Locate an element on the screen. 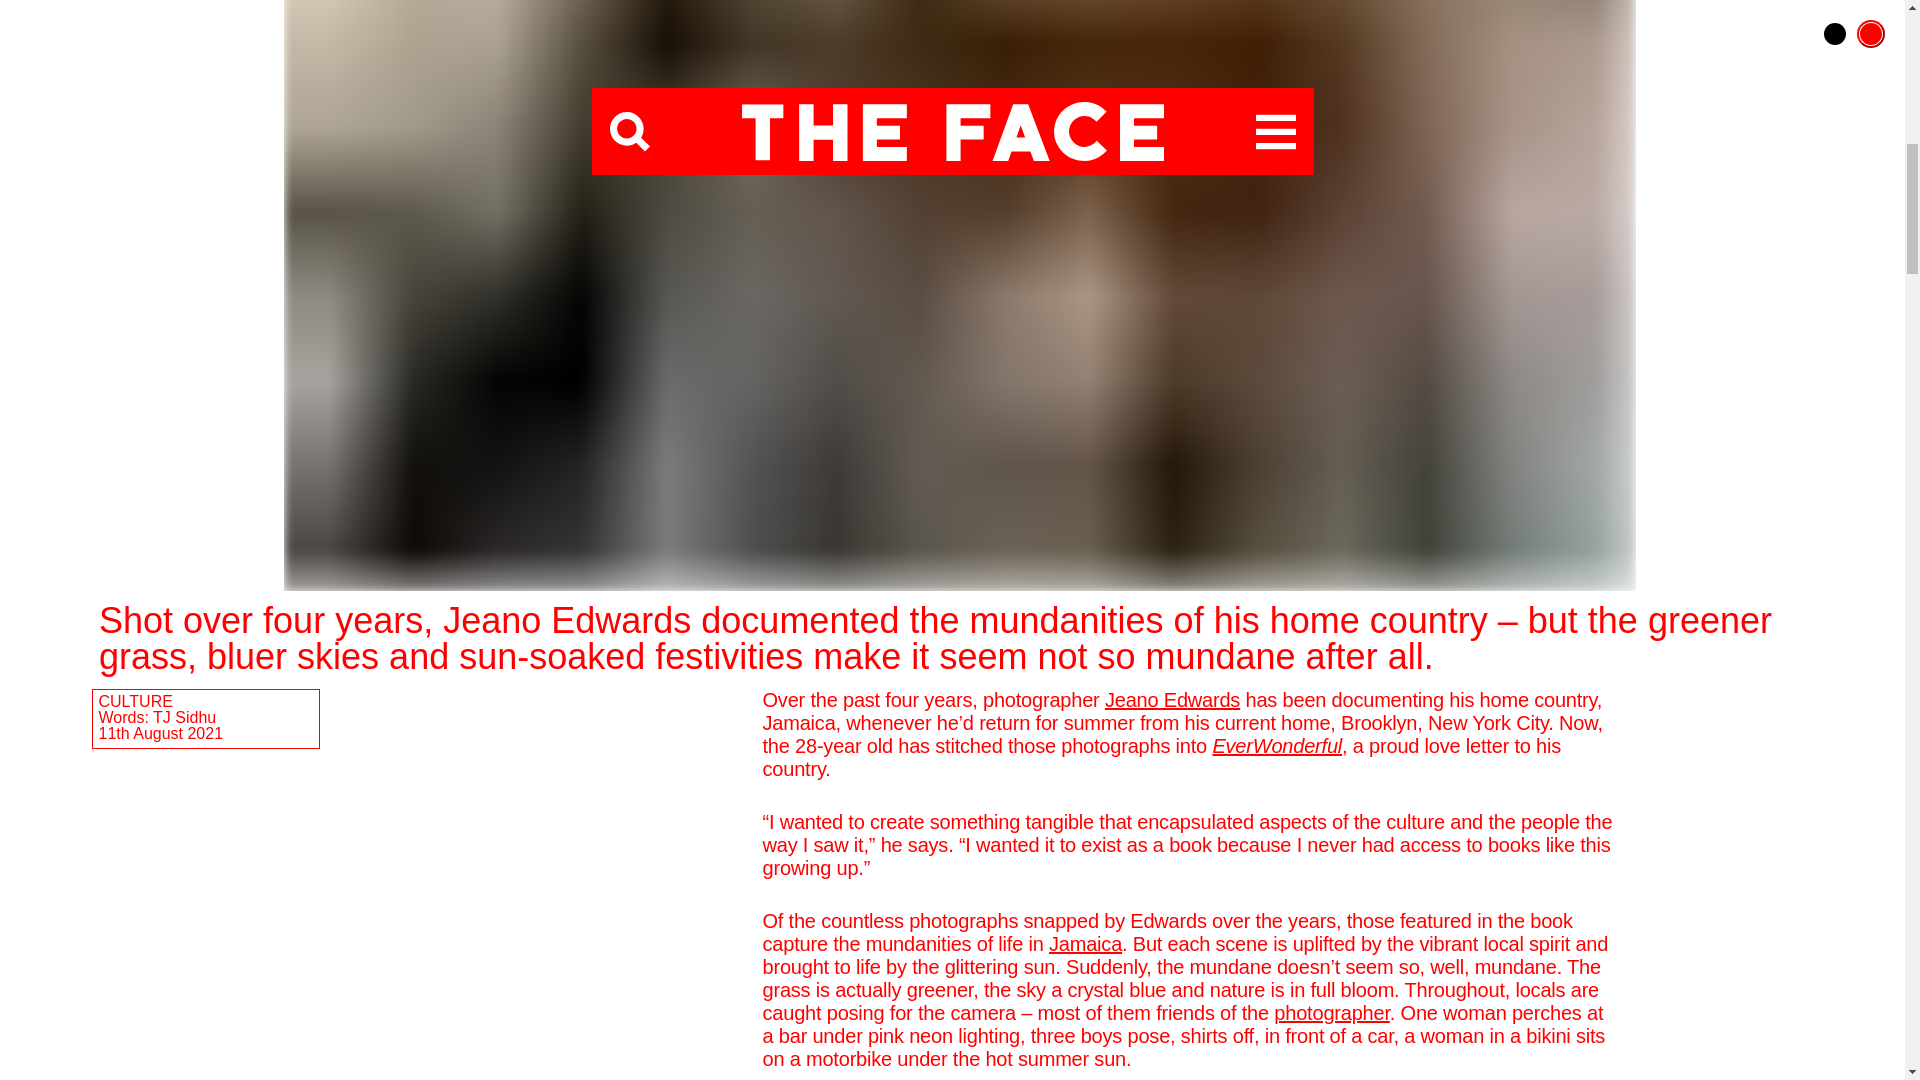 The width and height of the screenshot is (1920, 1080). Jeano Edwards is located at coordinates (1172, 700).